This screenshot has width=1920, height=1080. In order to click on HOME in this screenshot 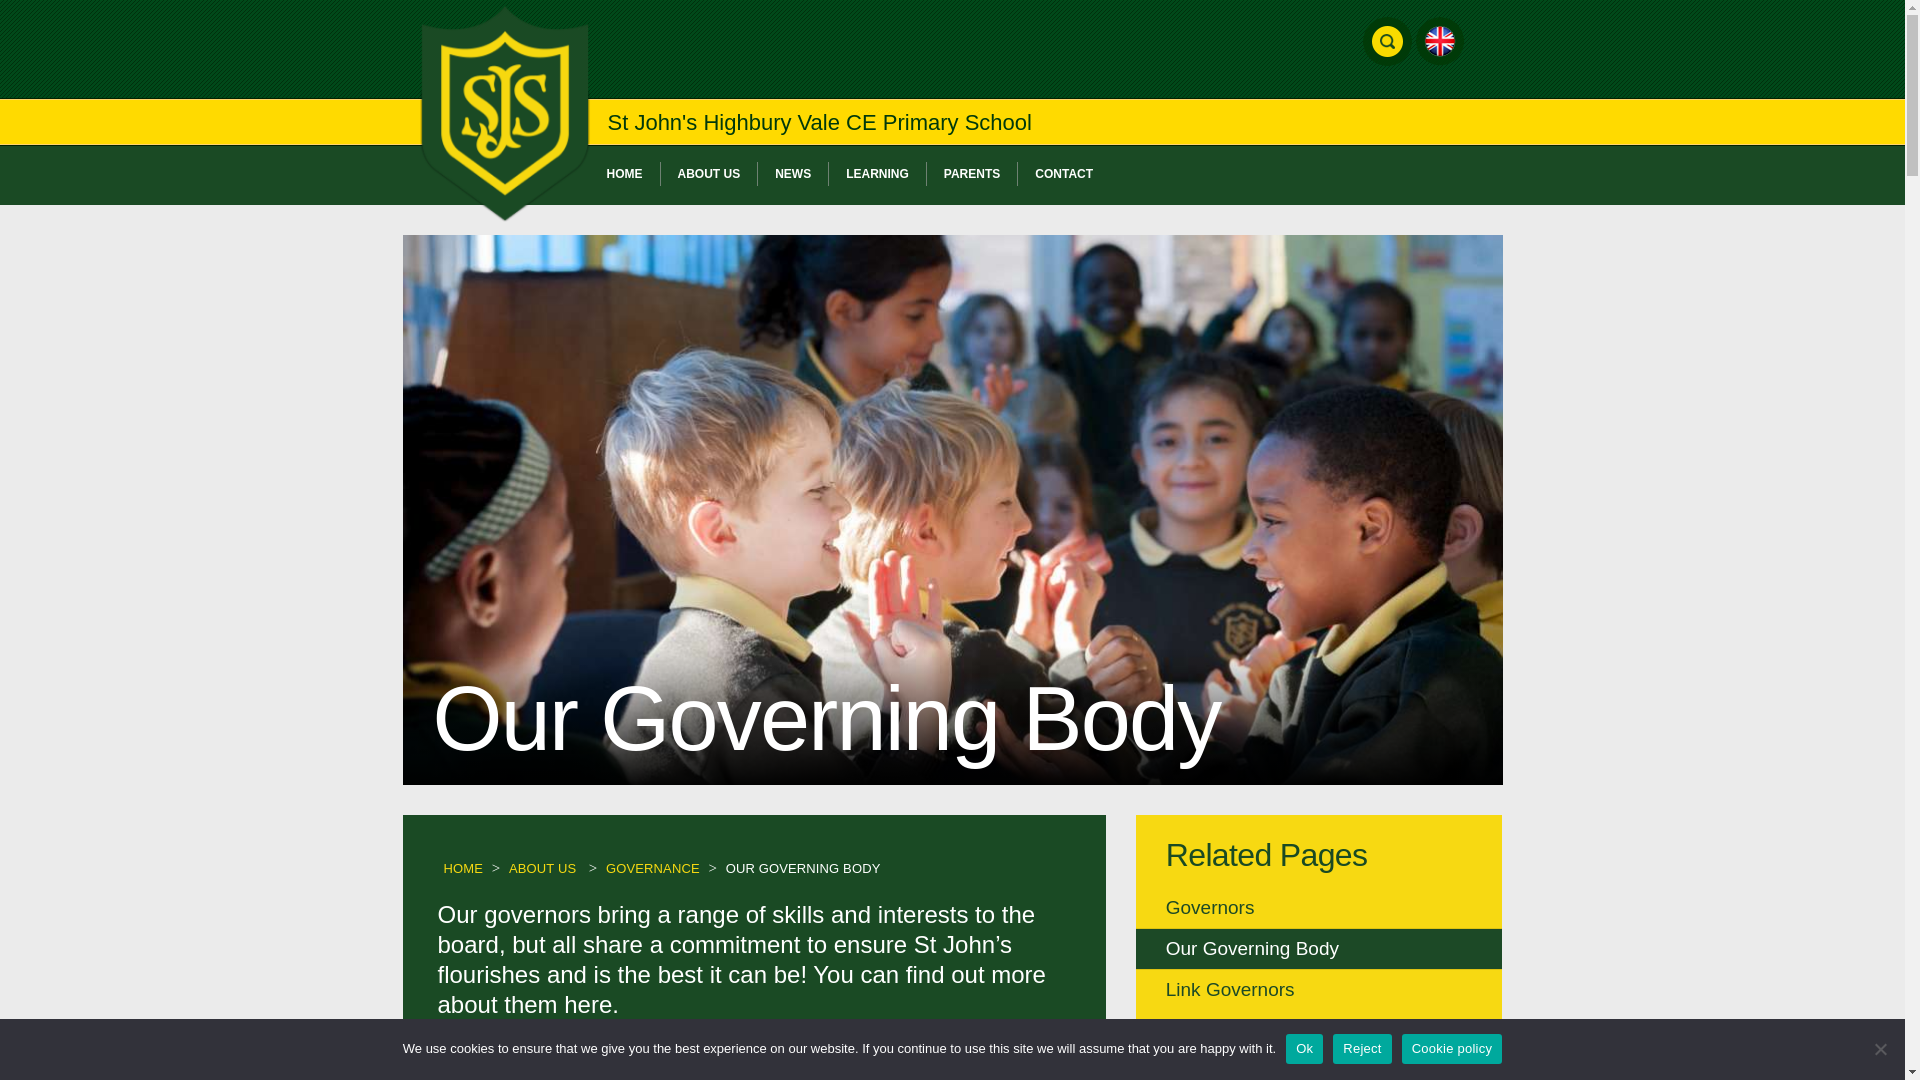, I will do `click(624, 174)`.